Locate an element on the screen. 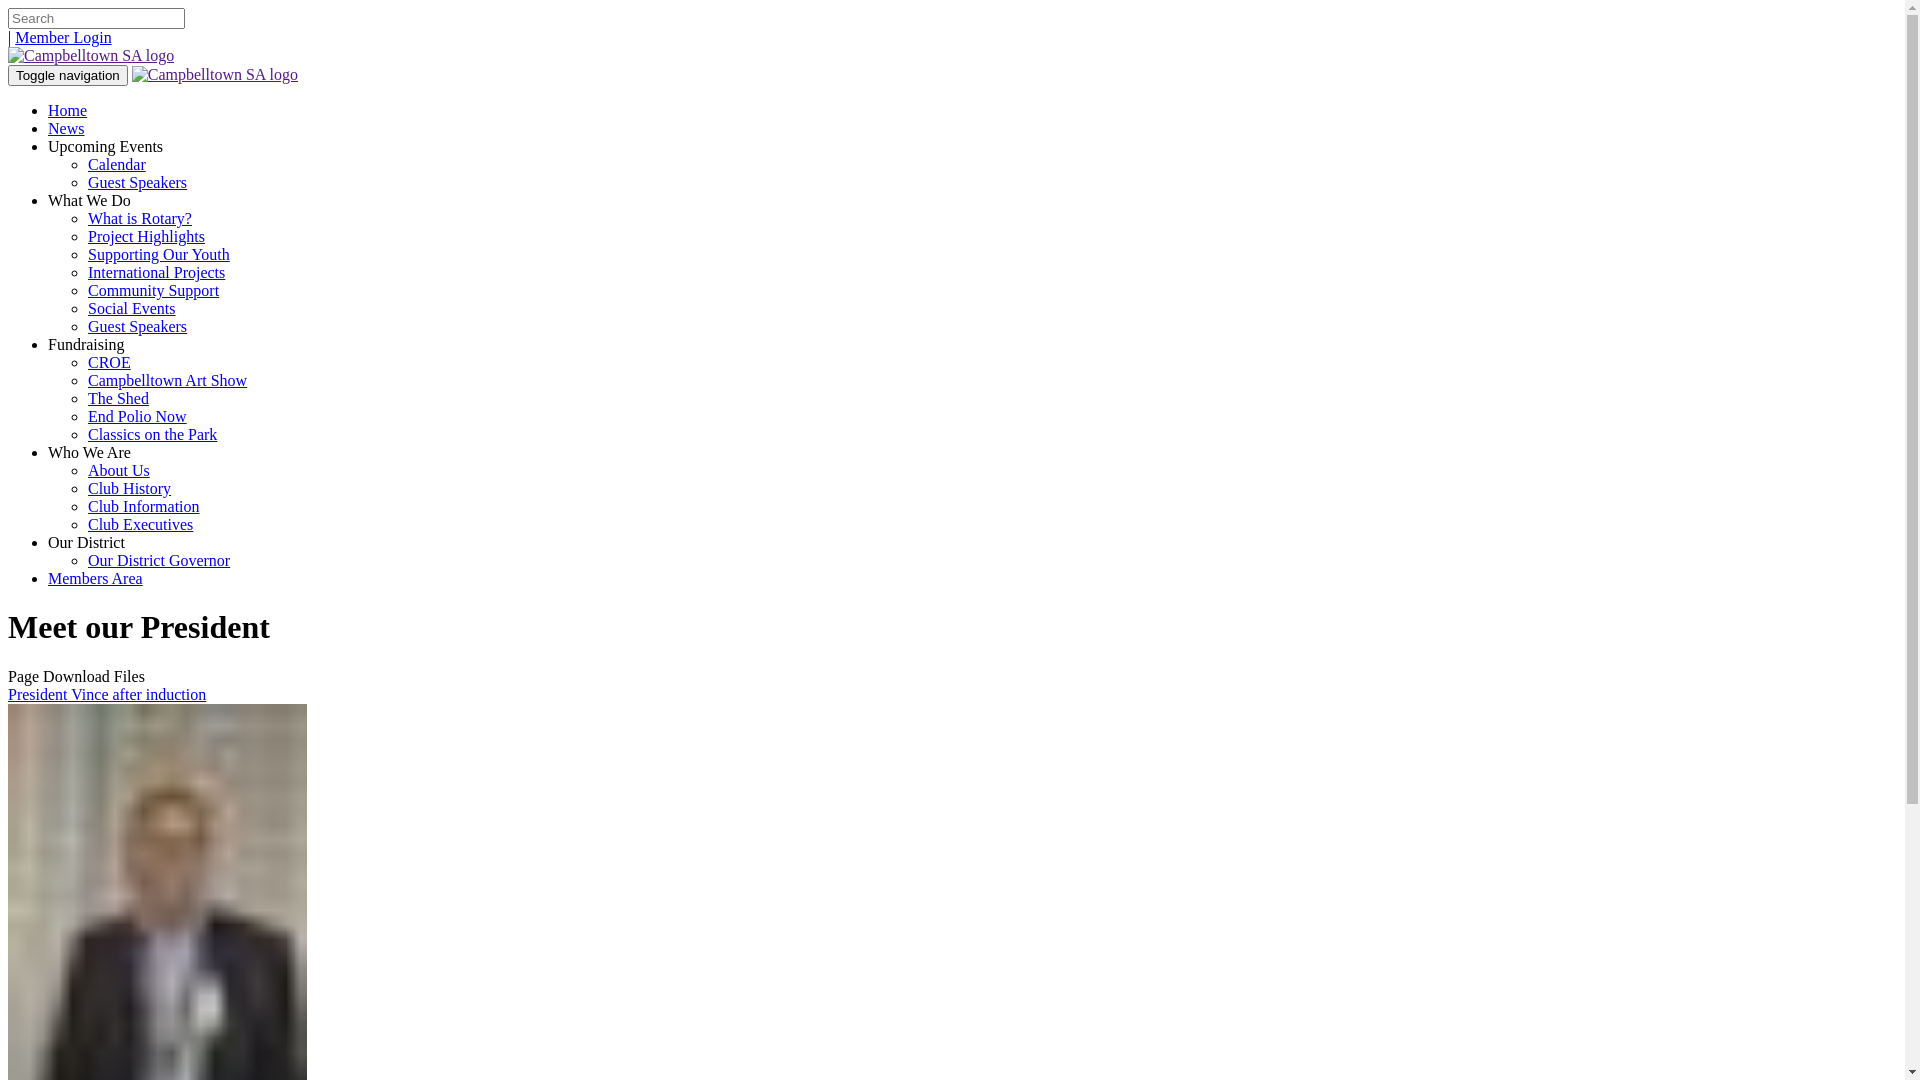  International Projects is located at coordinates (156, 272).